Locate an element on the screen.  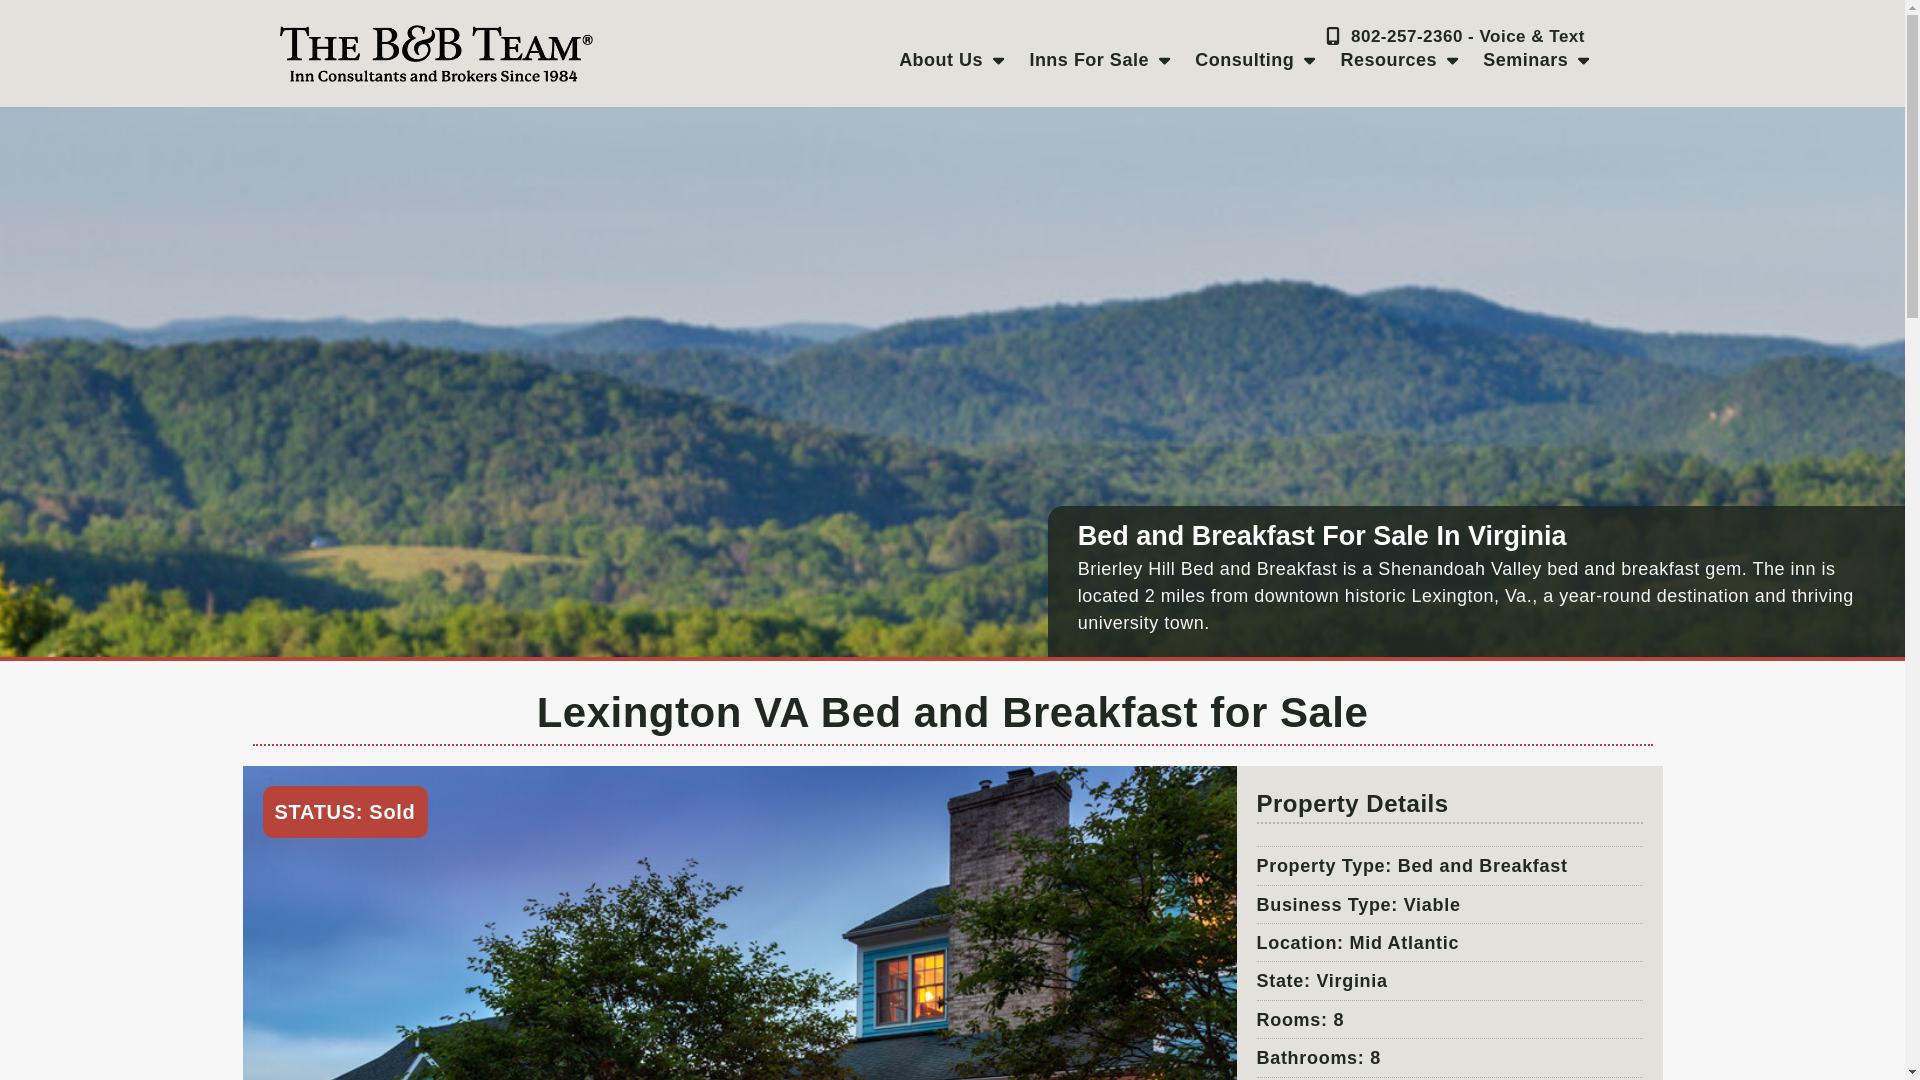
Inns For Sale is located at coordinates (1100, 60).